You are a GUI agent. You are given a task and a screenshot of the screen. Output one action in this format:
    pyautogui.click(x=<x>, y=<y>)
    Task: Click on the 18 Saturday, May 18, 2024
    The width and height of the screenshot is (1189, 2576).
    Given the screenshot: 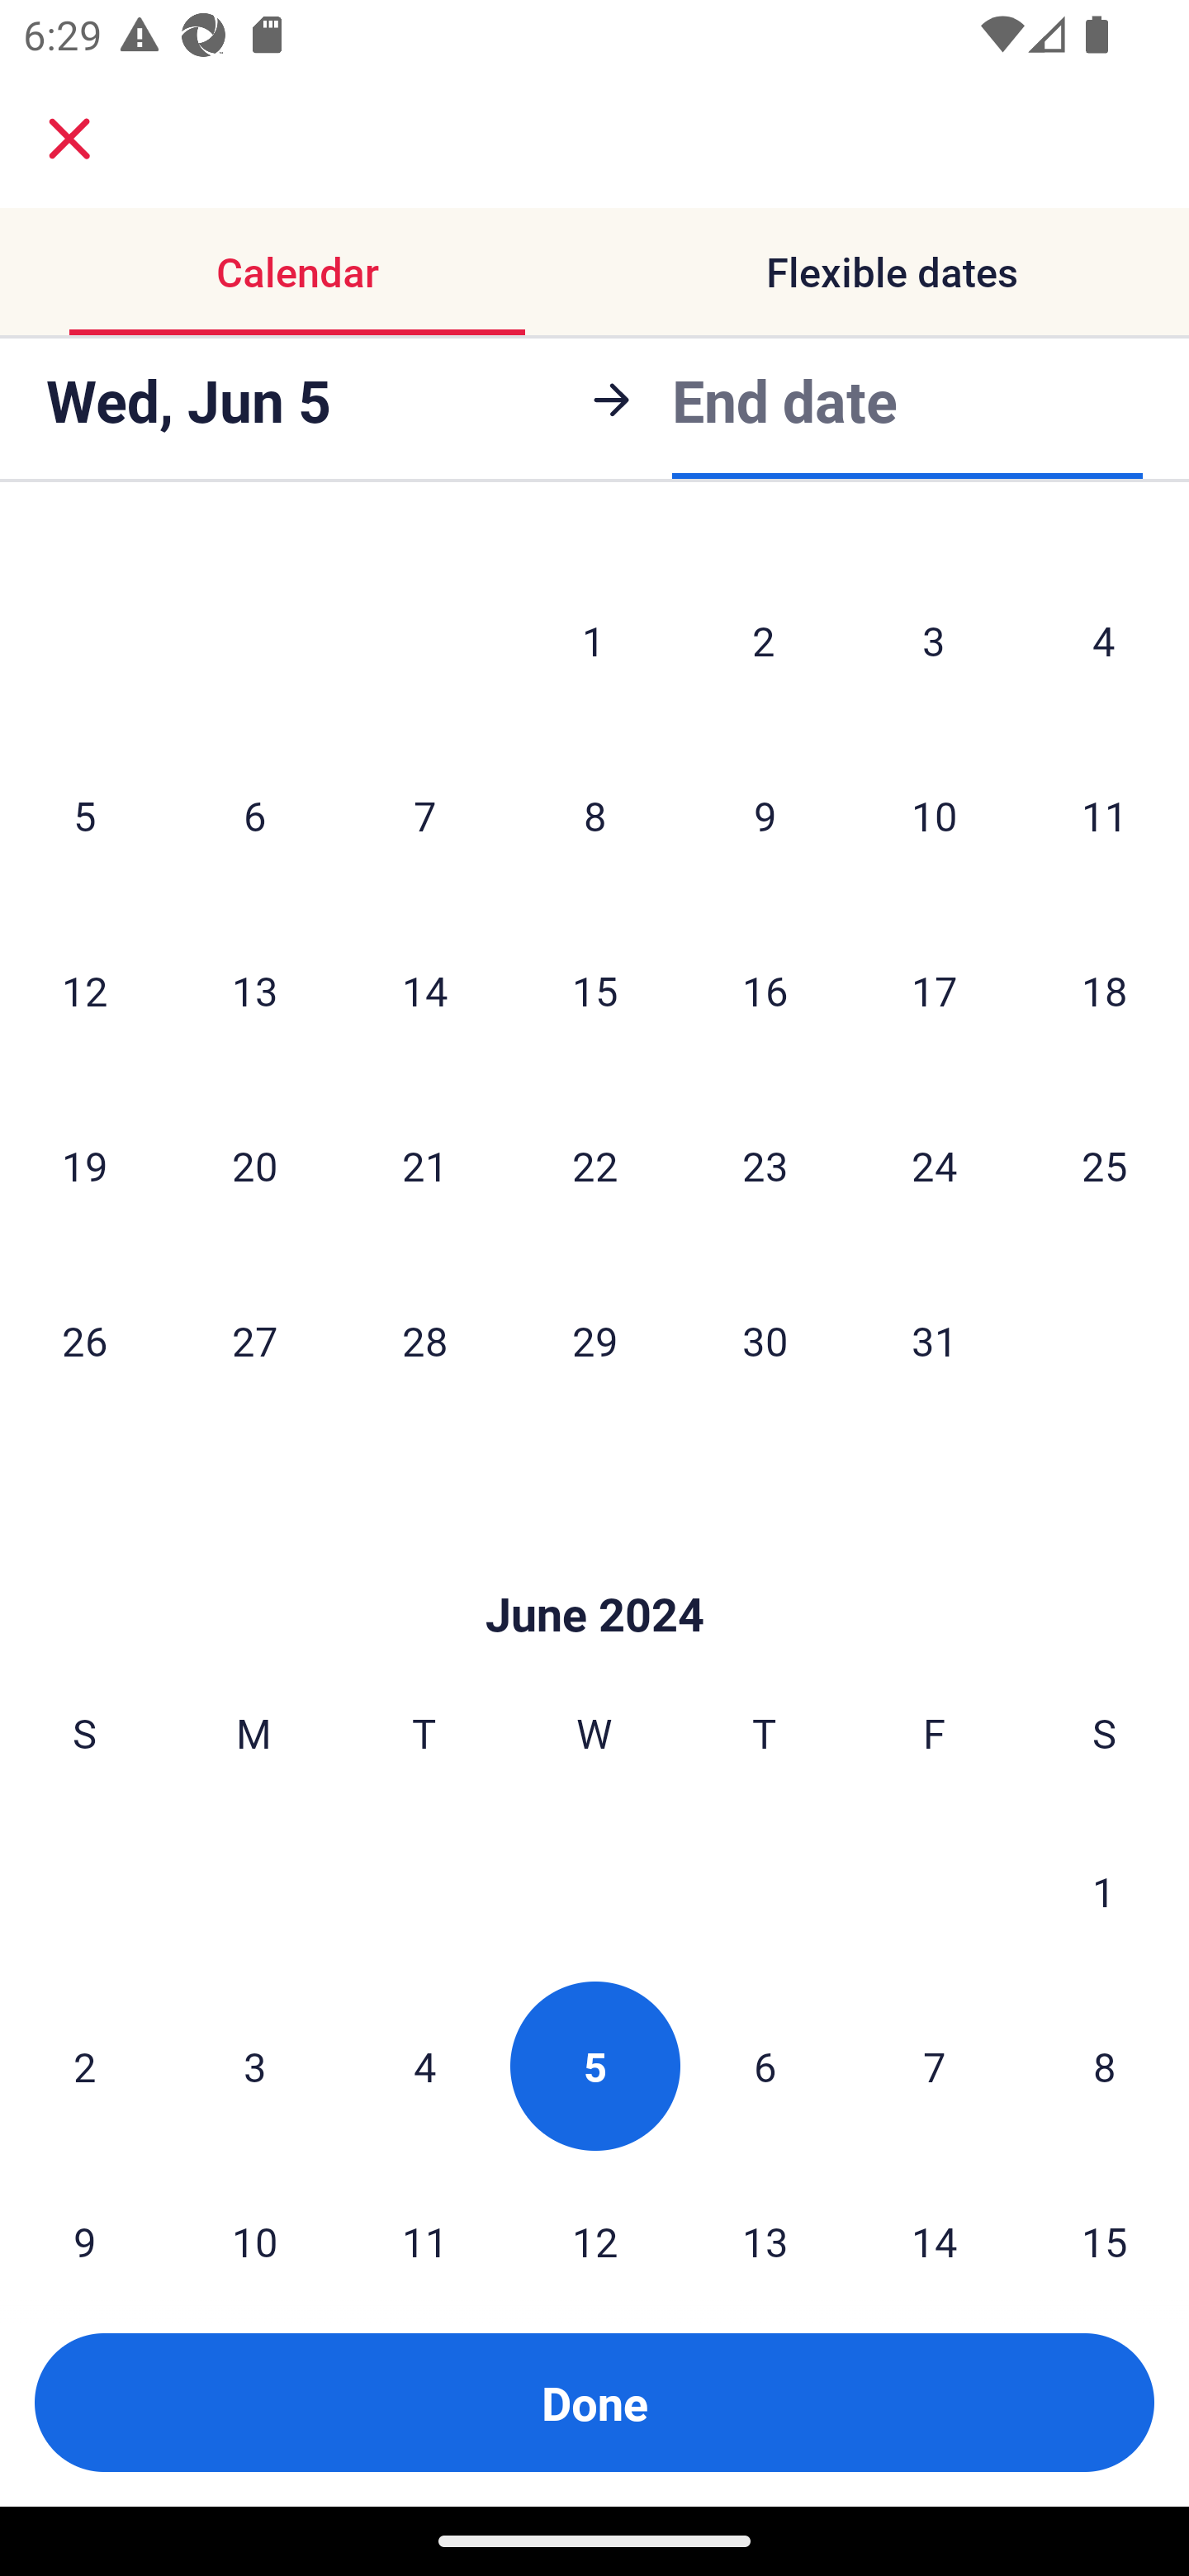 What is the action you would take?
    pyautogui.click(x=1105, y=991)
    